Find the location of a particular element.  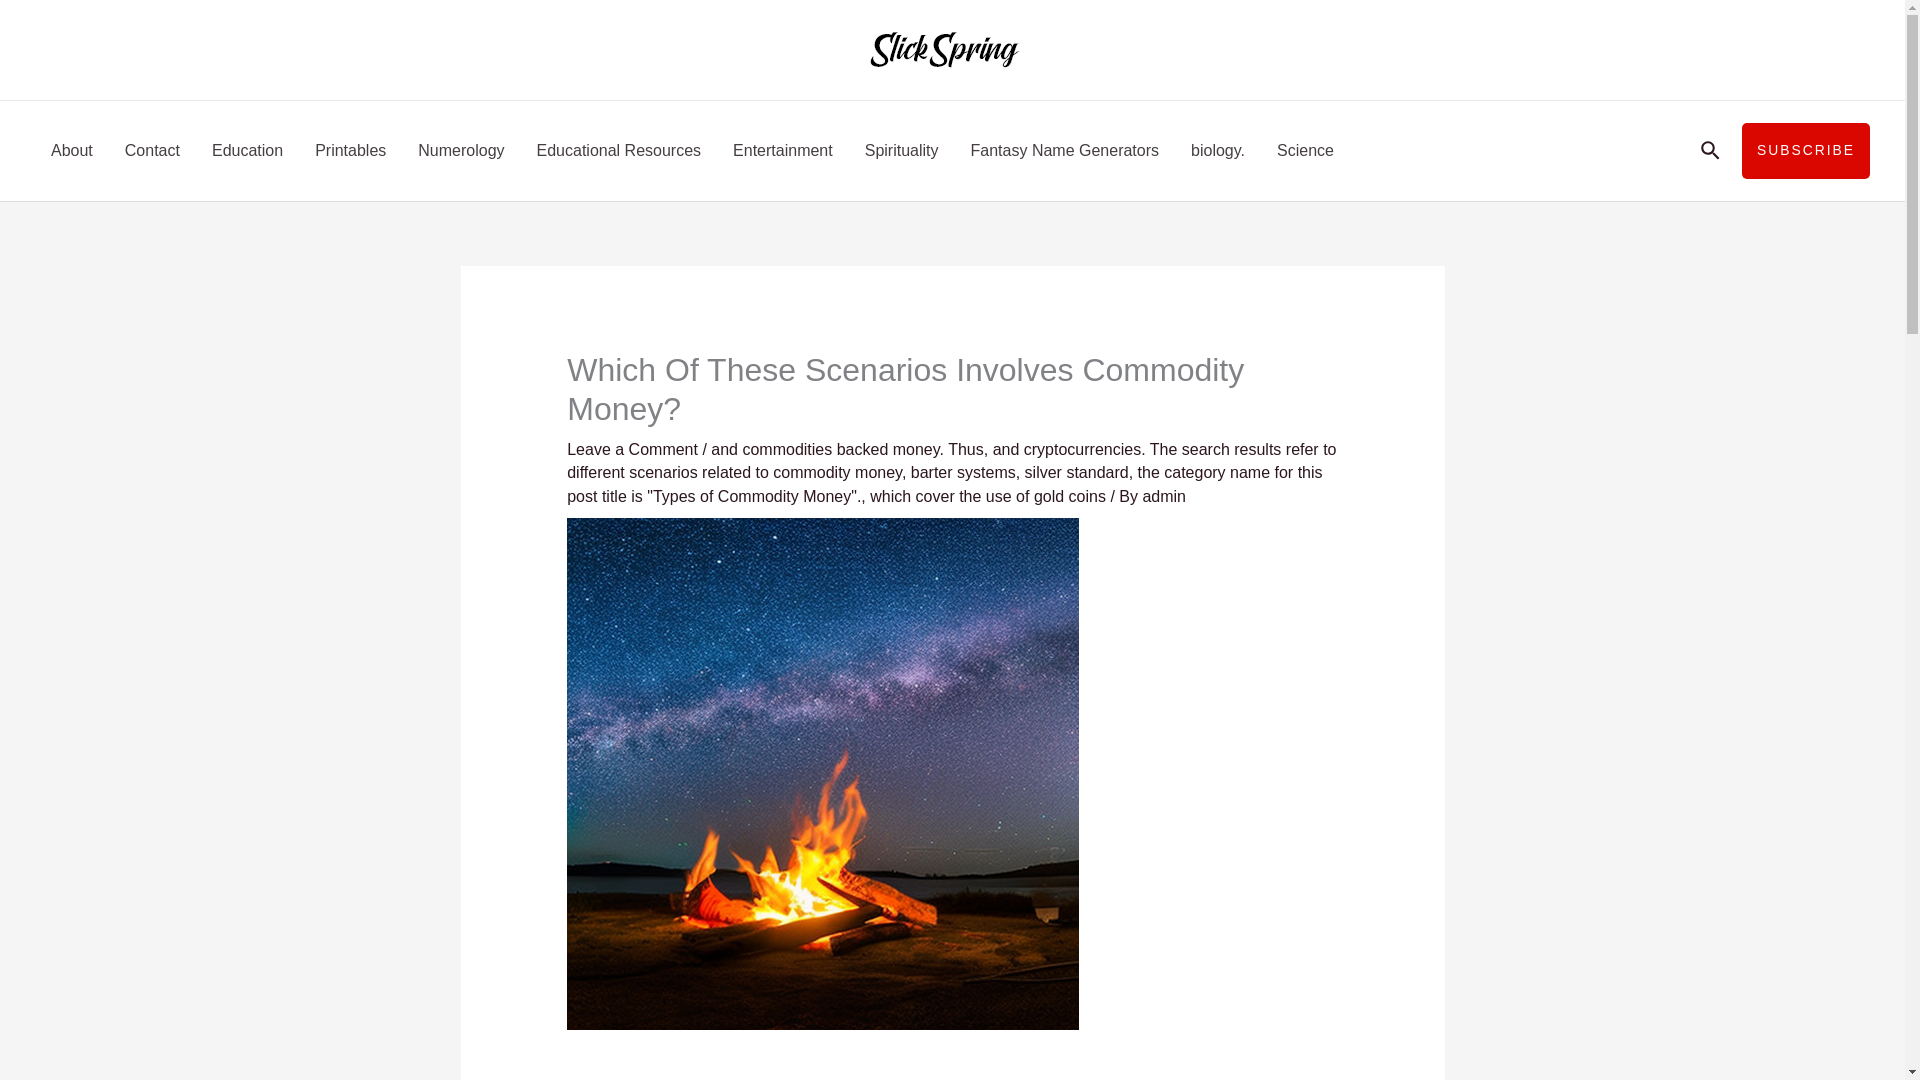

Fantasy Name Generators is located at coordinates (1064, 150).